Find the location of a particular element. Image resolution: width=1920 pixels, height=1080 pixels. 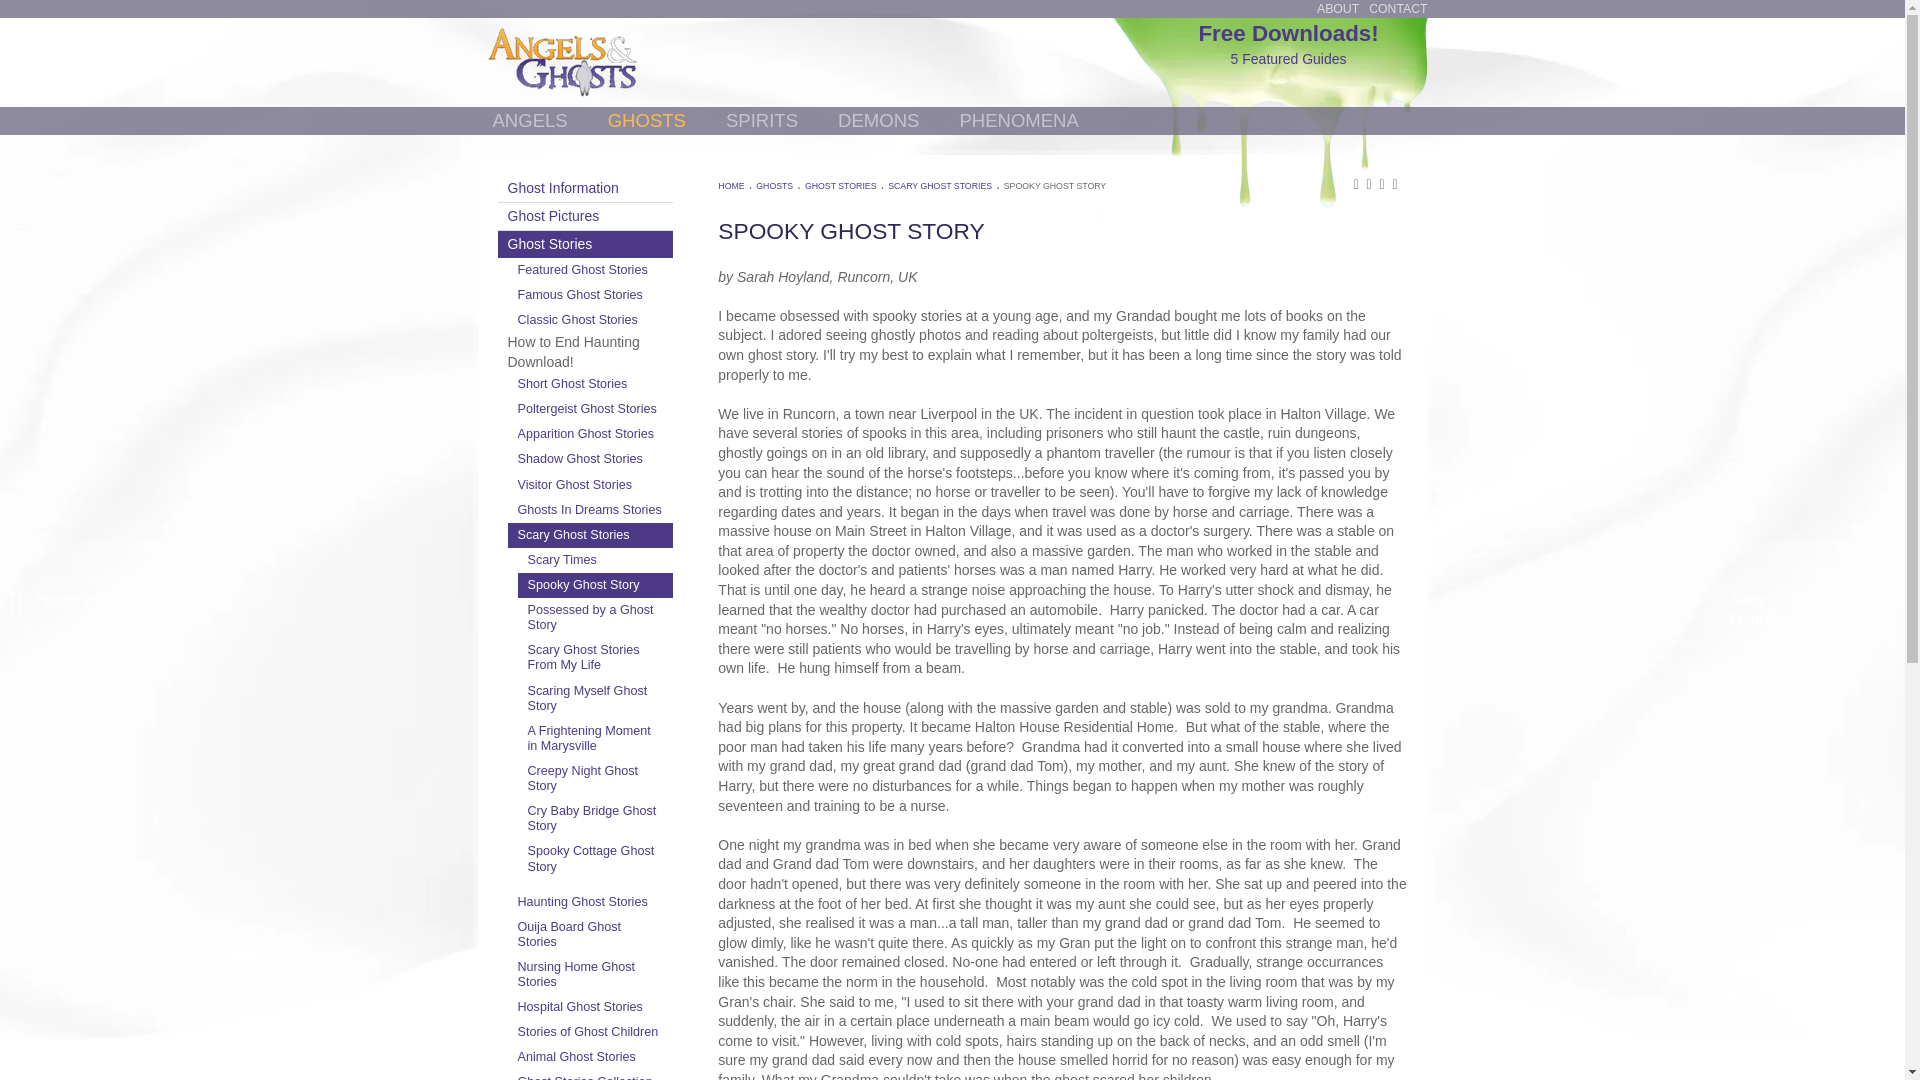

Ghost Pictures is located at coordinates (585, 216).